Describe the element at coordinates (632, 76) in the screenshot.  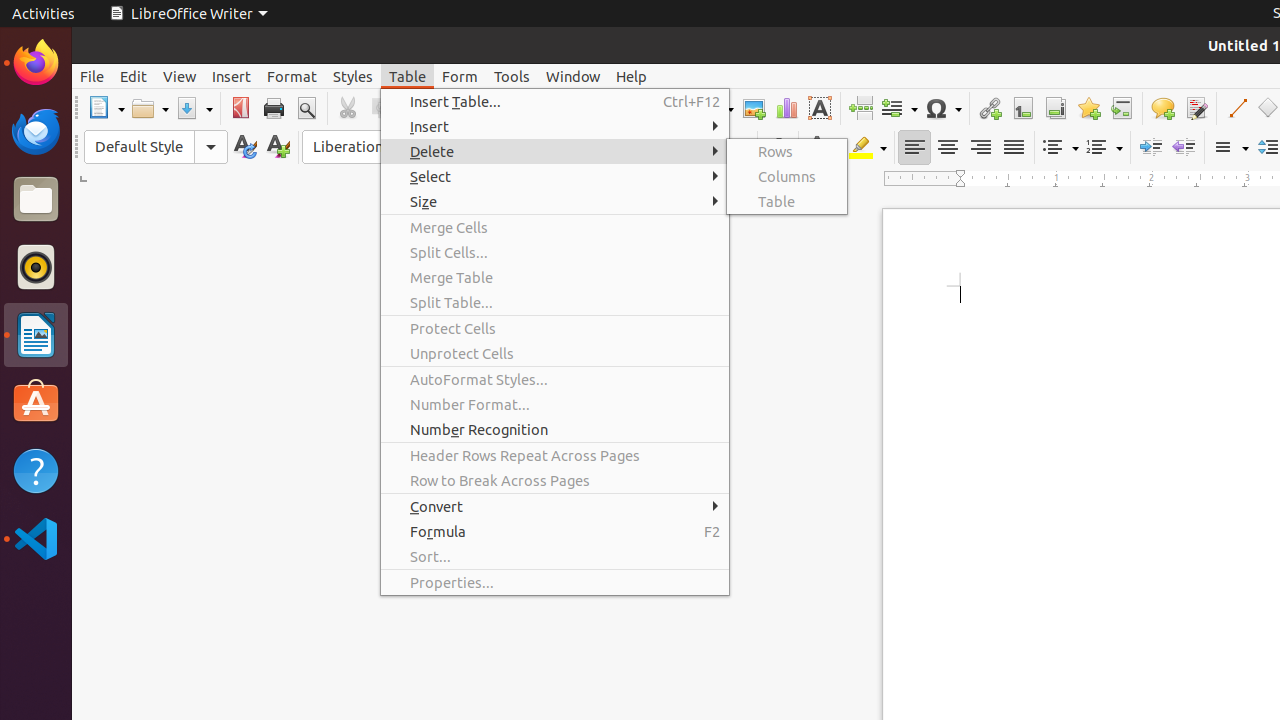
I see `Help` at that location.